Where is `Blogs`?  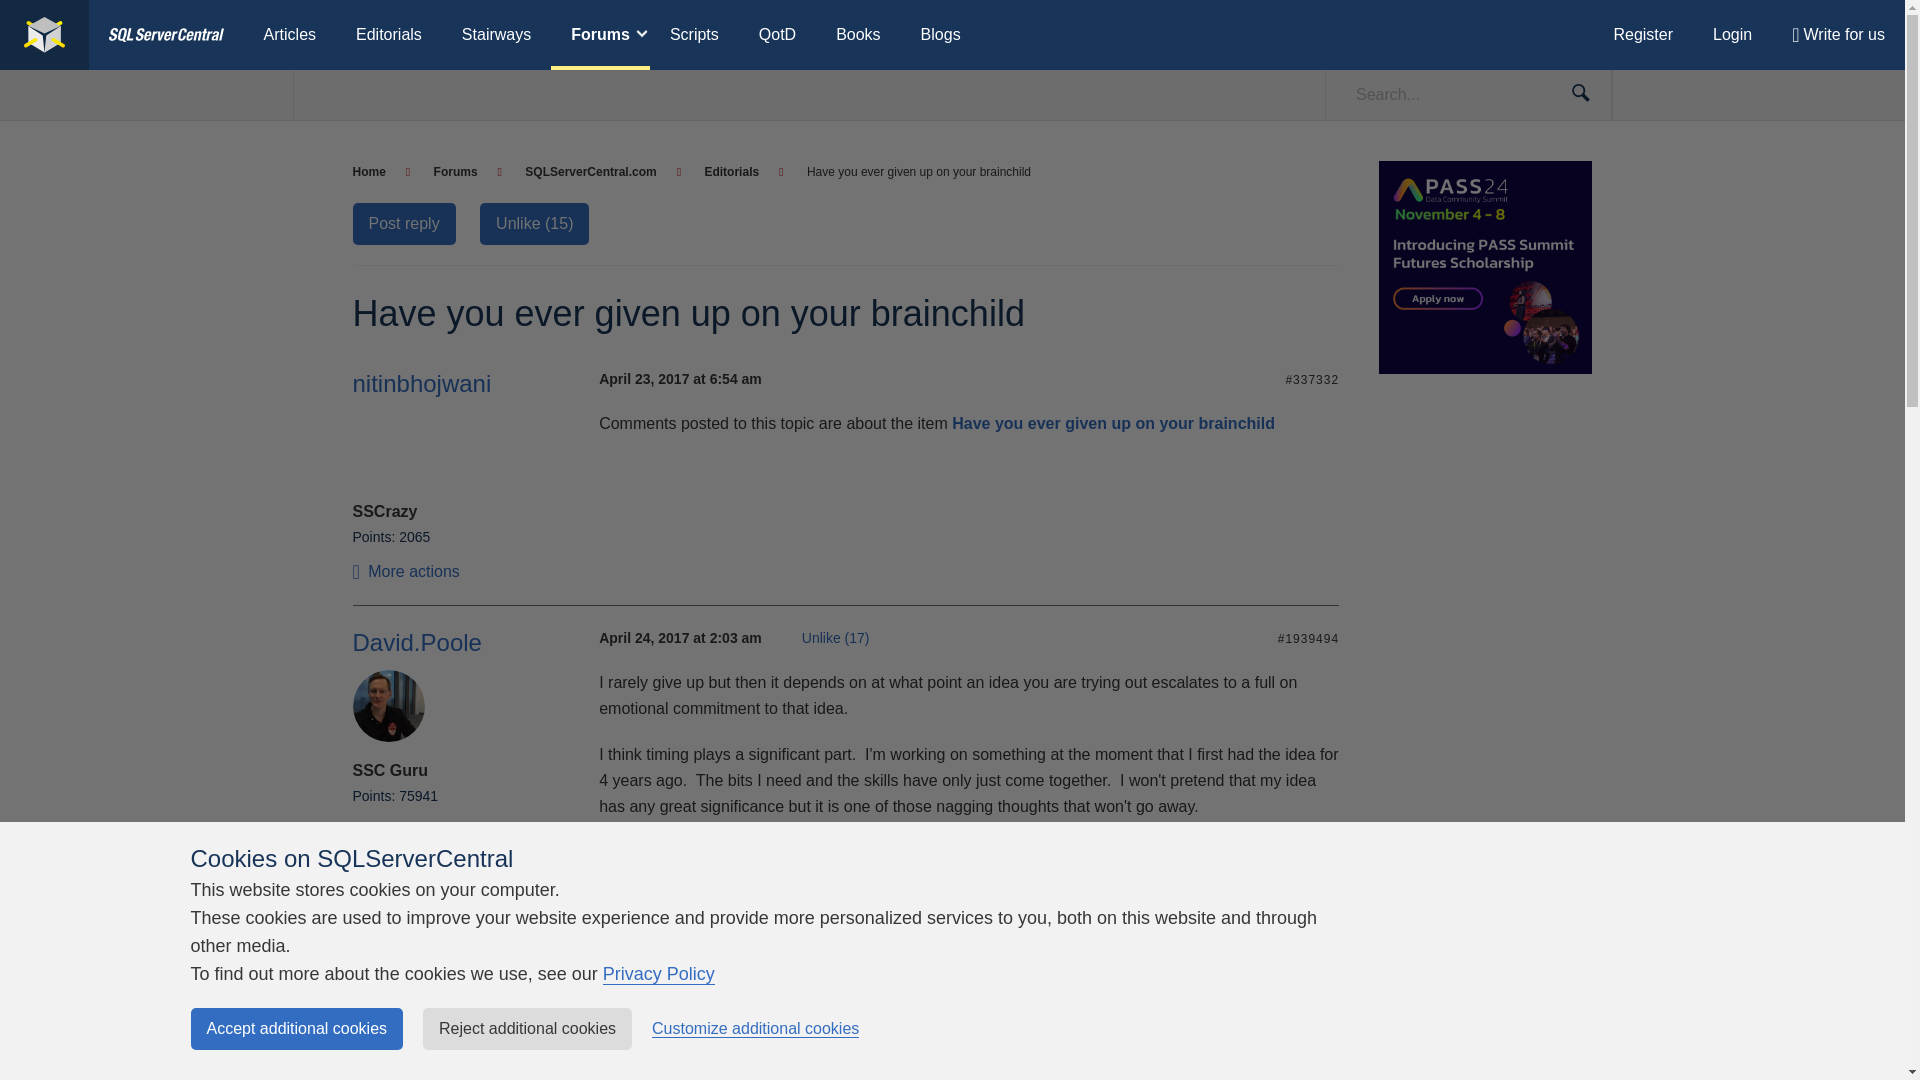
Blogs is located at coordinates (940, 35).